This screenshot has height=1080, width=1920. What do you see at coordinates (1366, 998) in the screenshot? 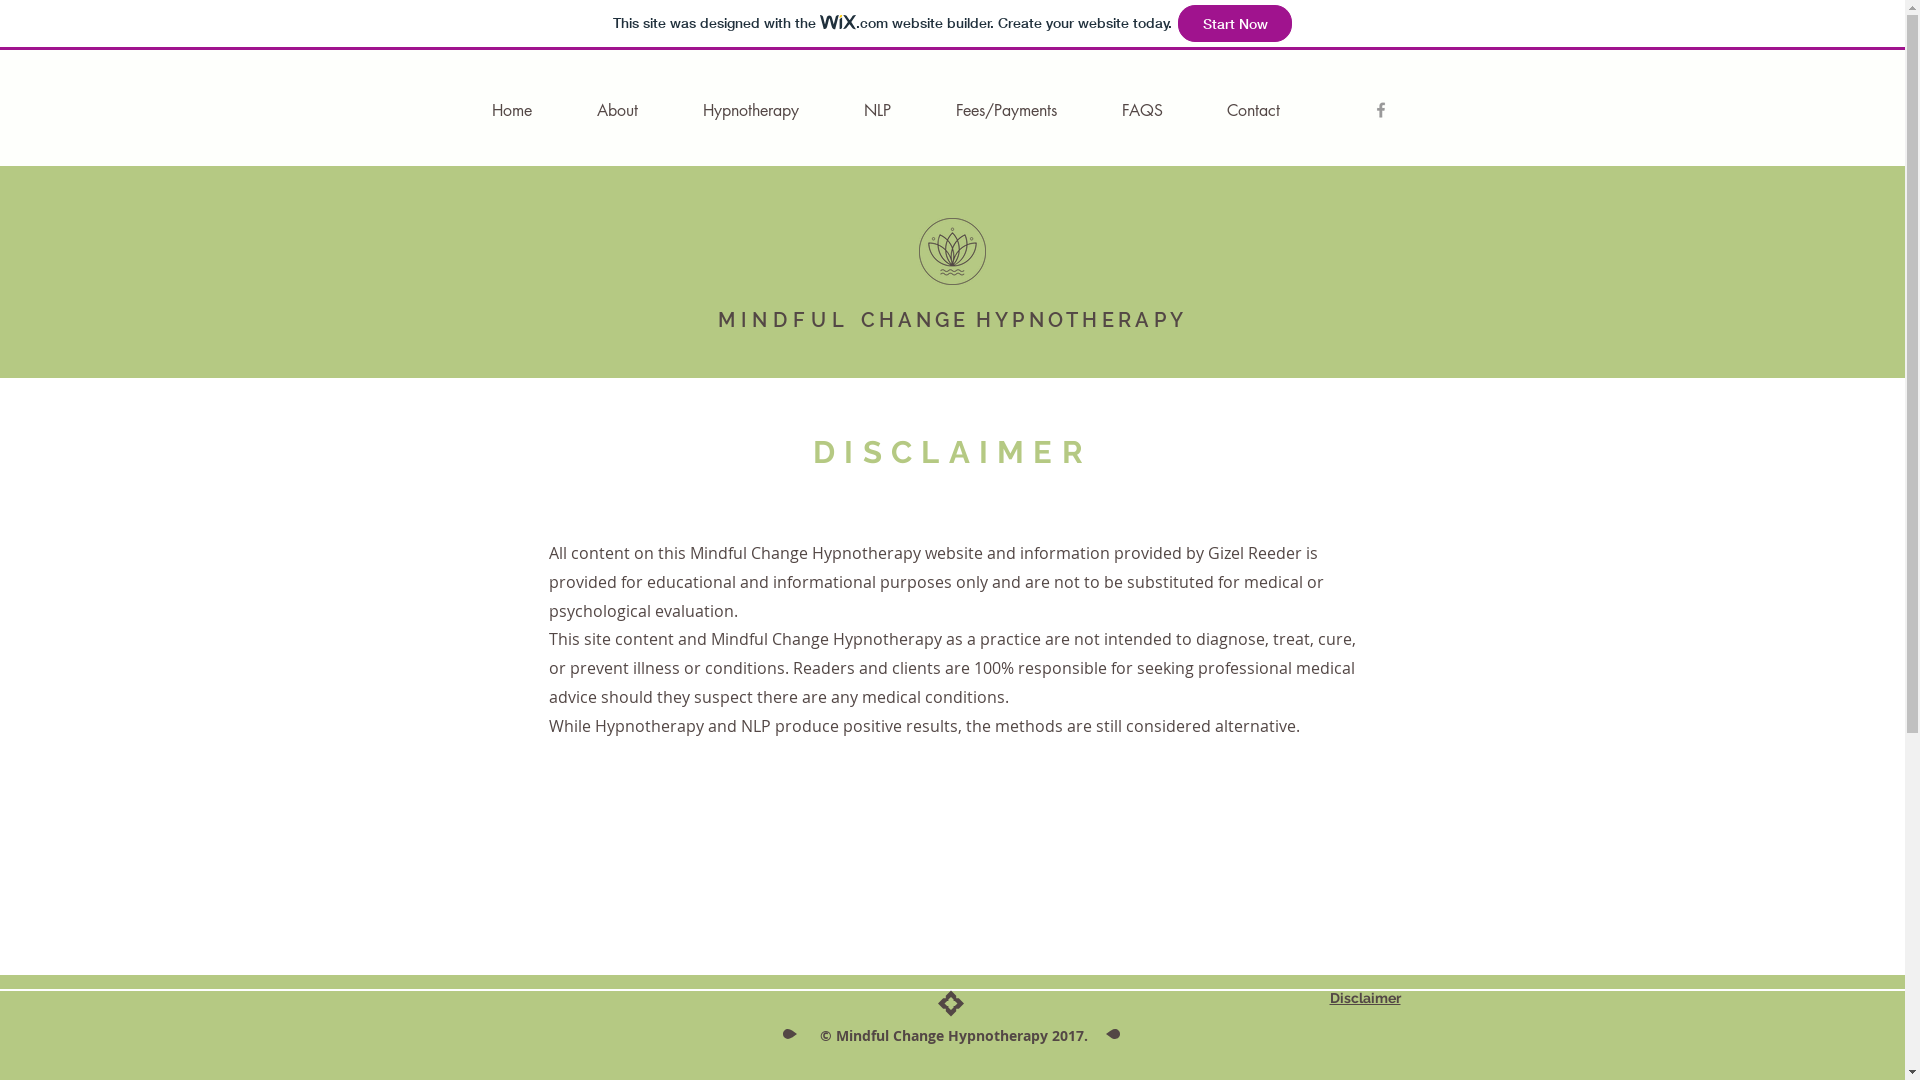
I see `Disclaimer` at bounding box center [1366, 998].